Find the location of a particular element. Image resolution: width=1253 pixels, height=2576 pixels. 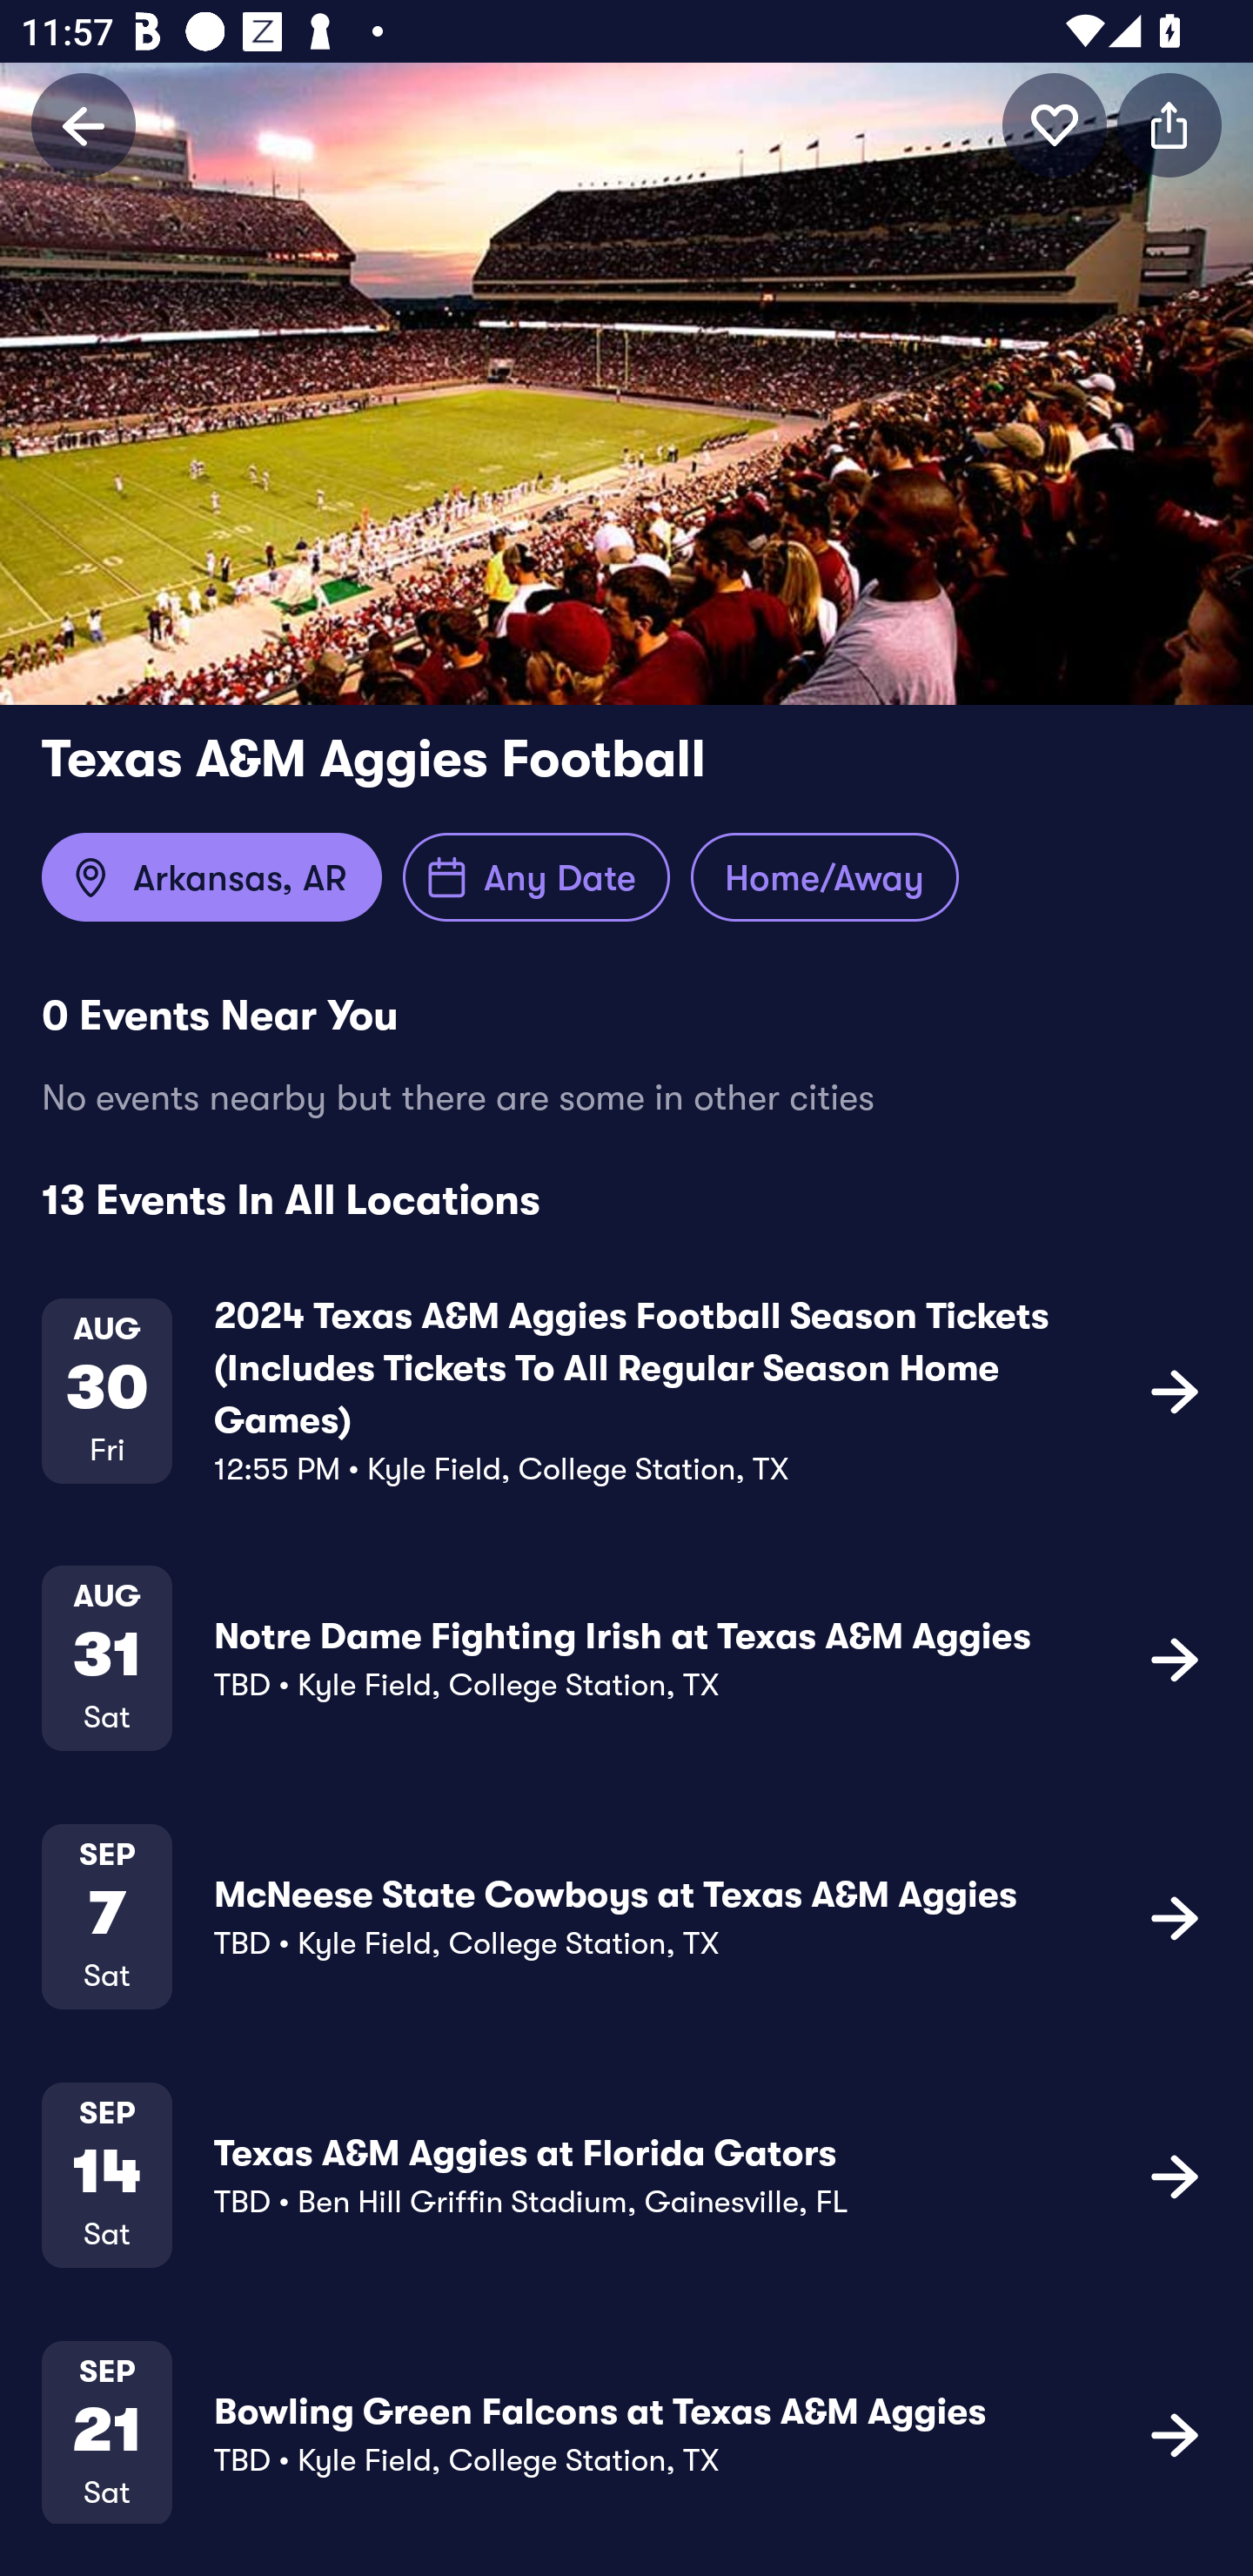

Back is located at coordinates (84, 124).